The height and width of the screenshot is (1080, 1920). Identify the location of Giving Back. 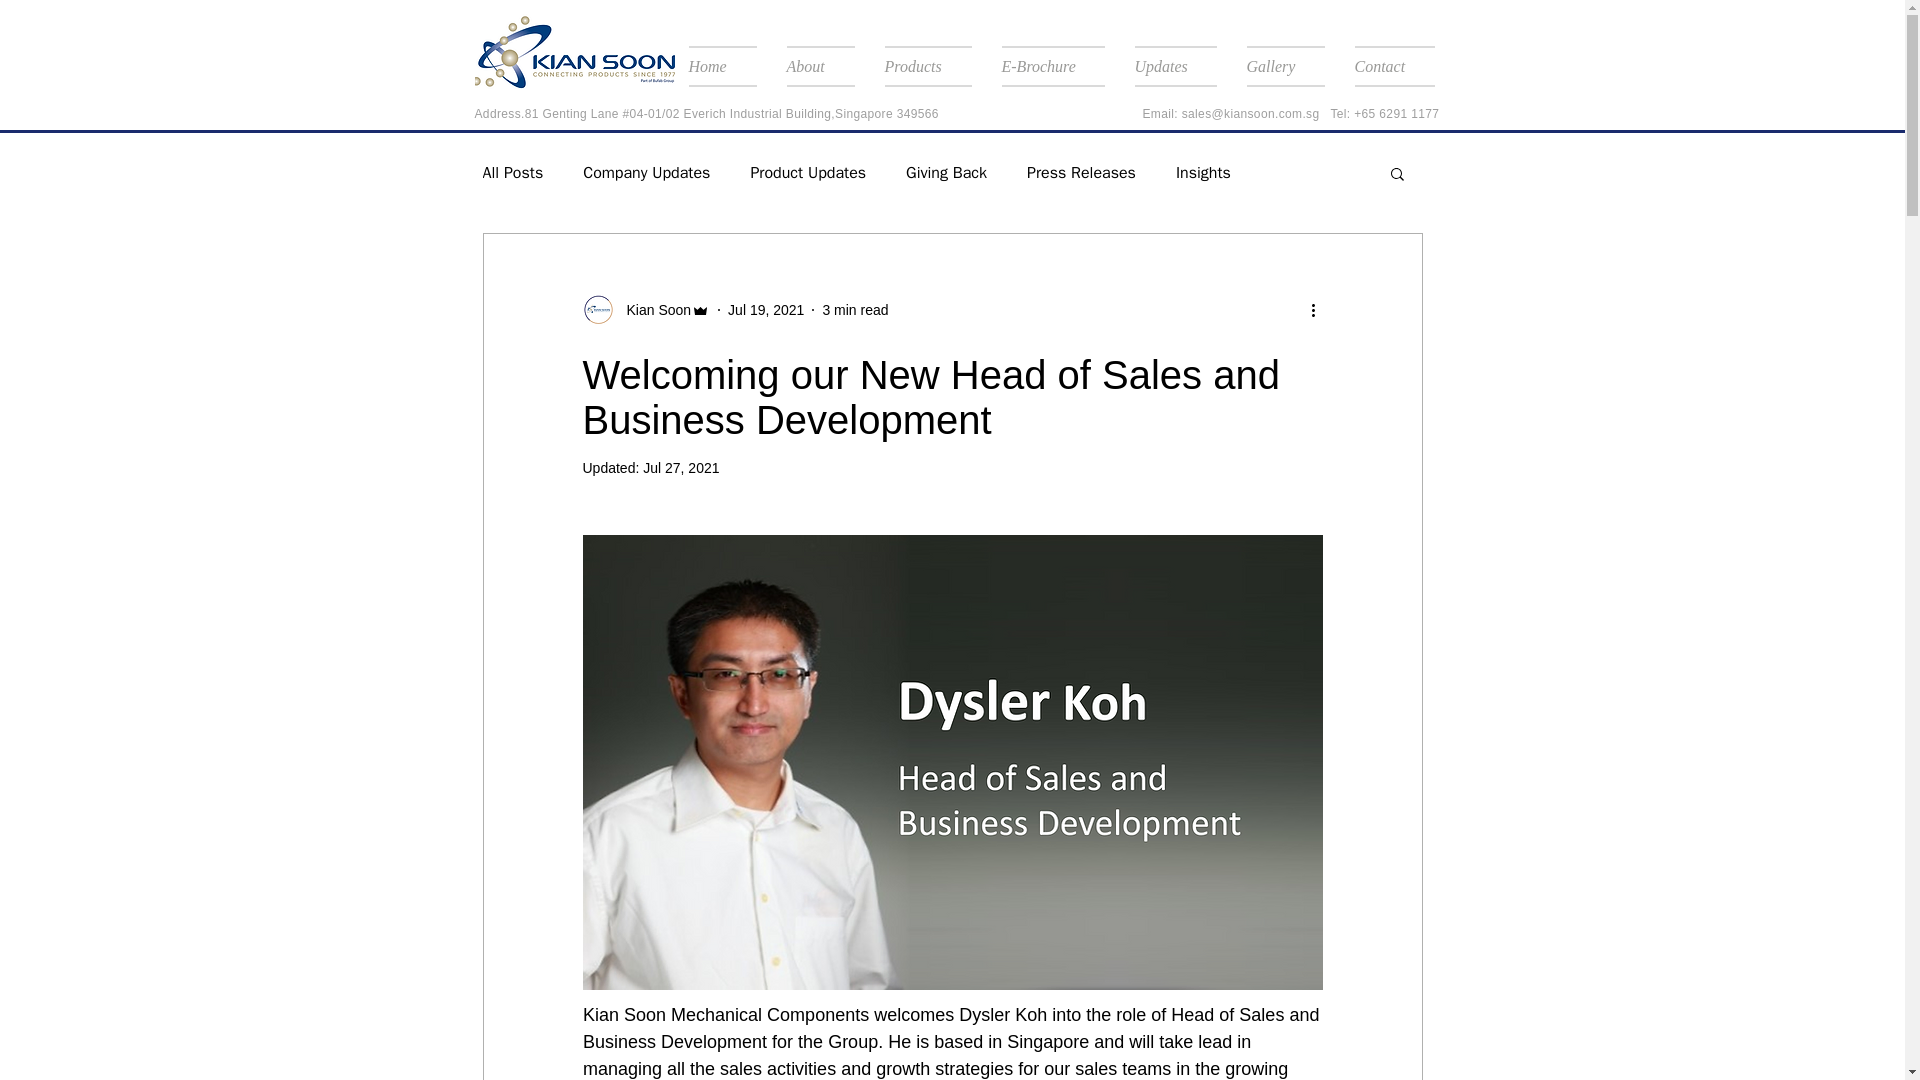
(946, 172).